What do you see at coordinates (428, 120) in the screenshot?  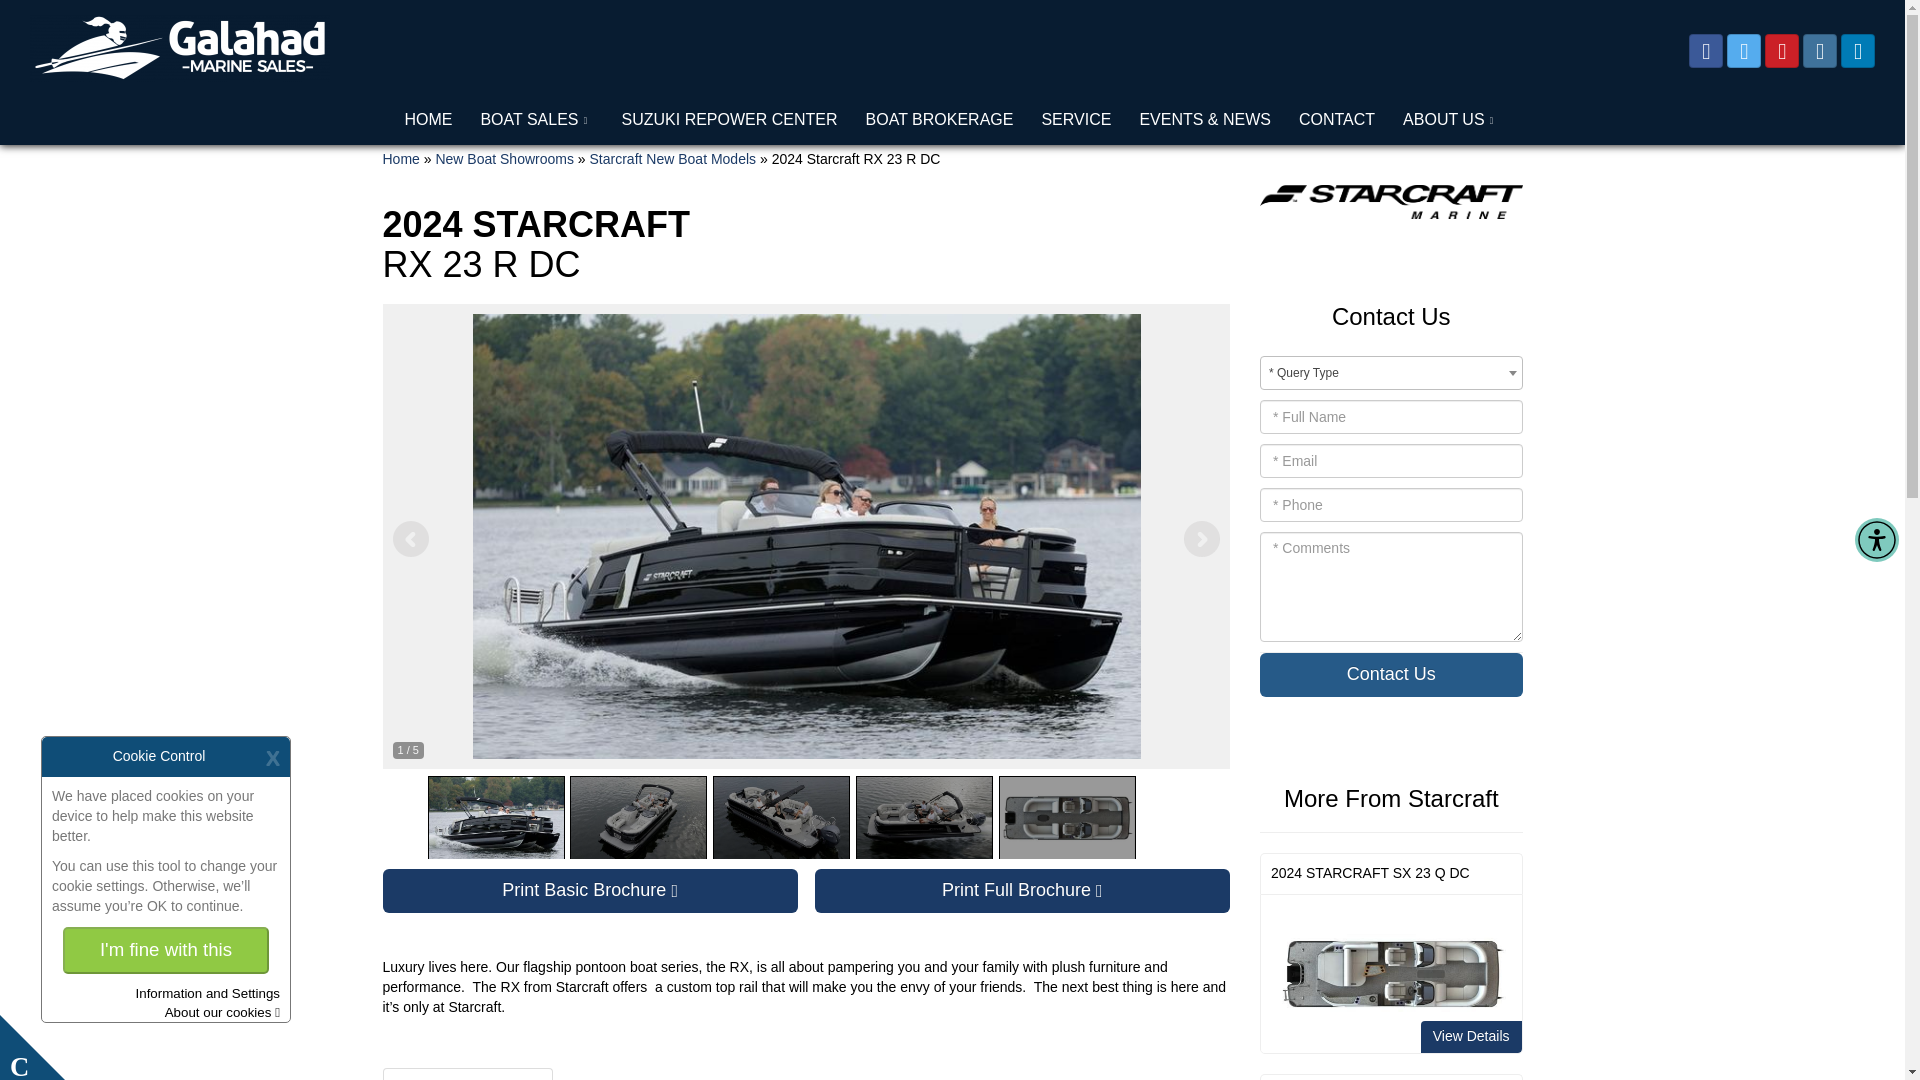 I see `Accessibility Menu` at bounding box center [428, 120].